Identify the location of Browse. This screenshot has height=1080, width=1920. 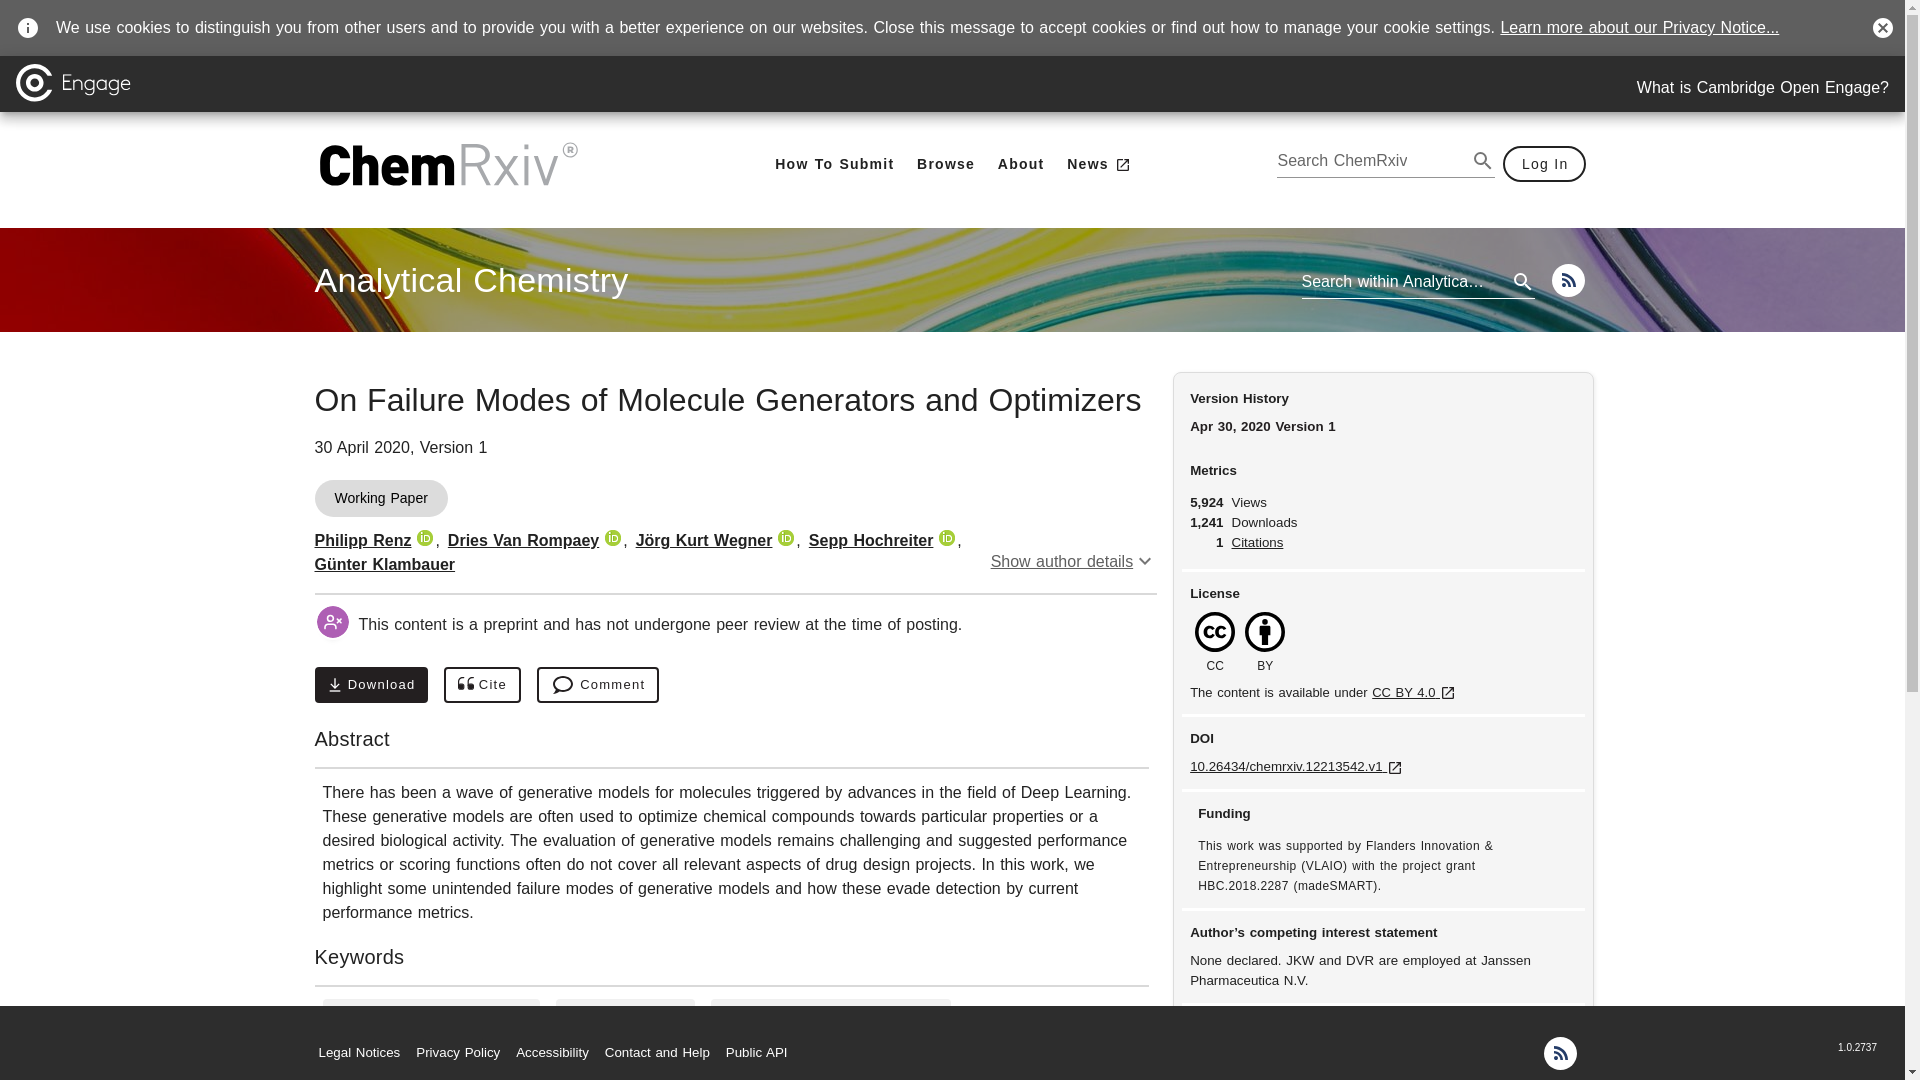
(430, 1016).